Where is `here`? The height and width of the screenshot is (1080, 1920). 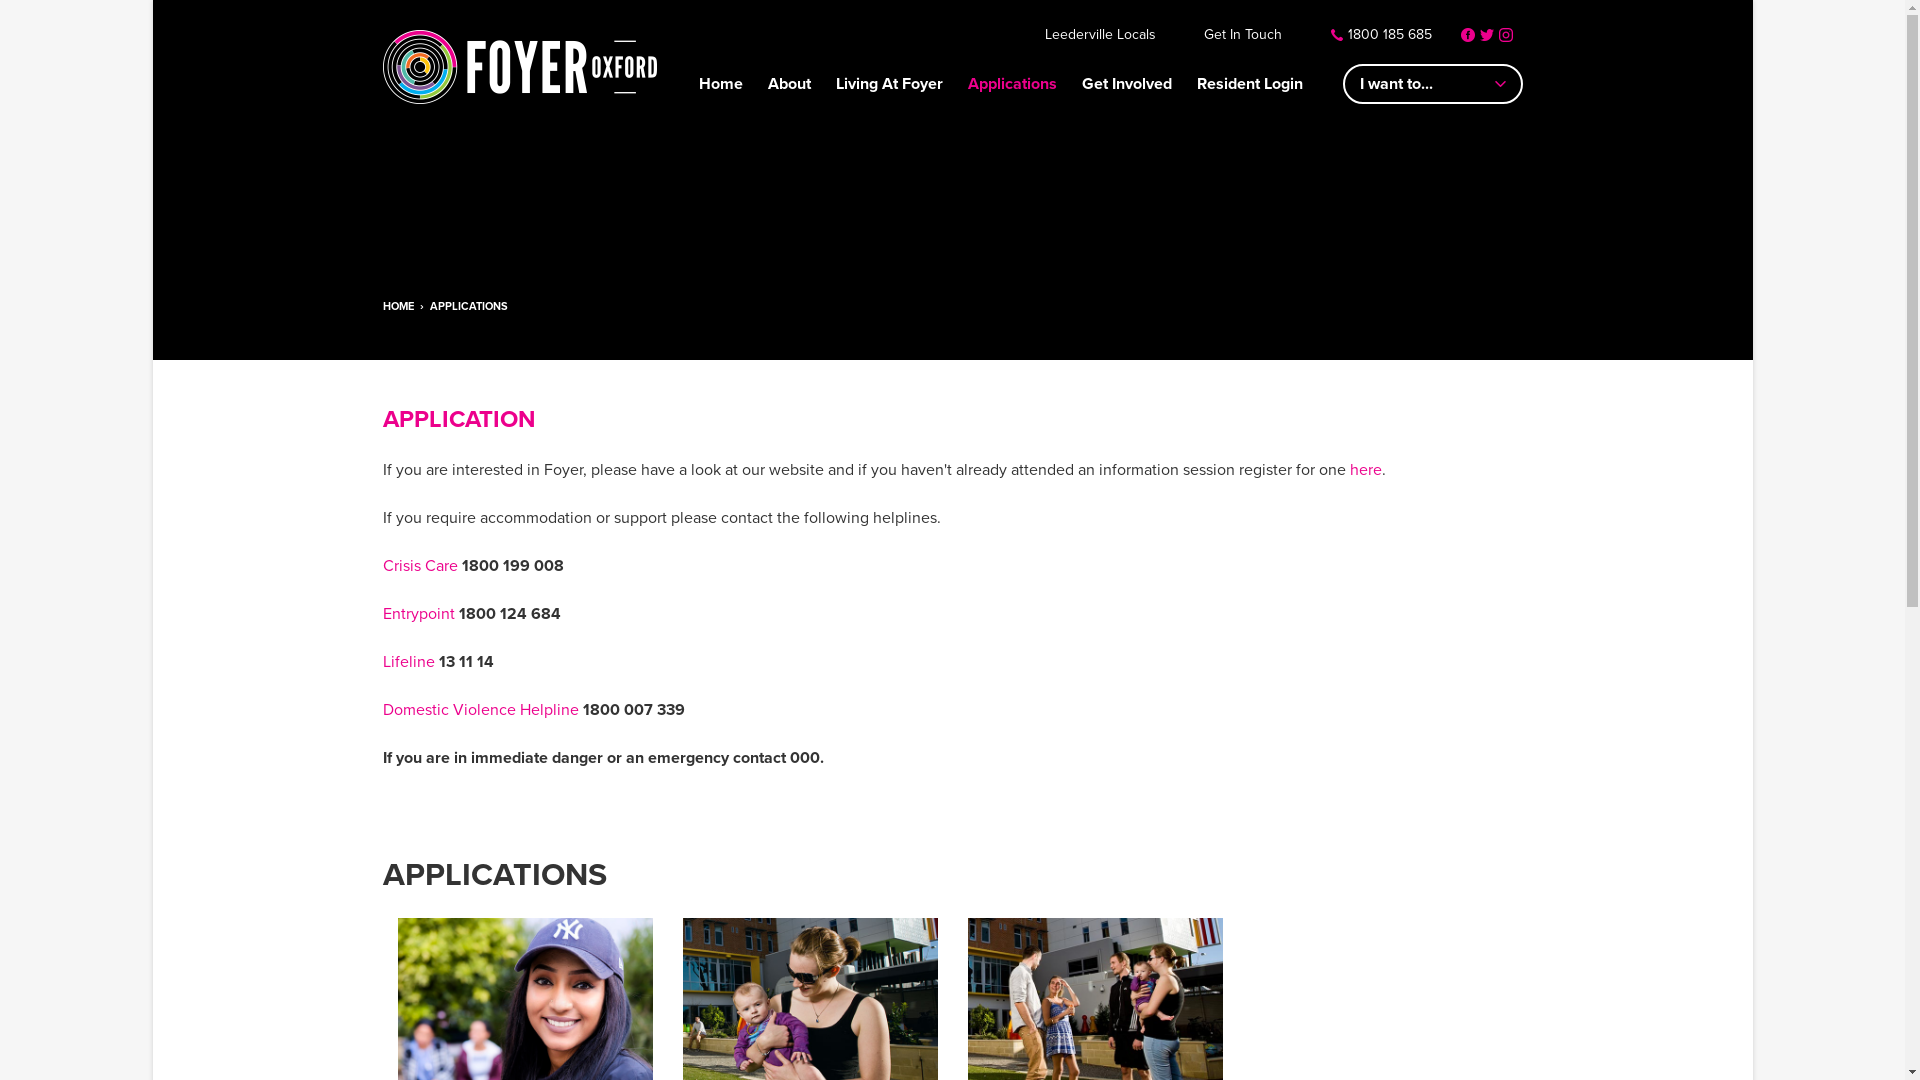 here is located at coordinates (1366, 470).